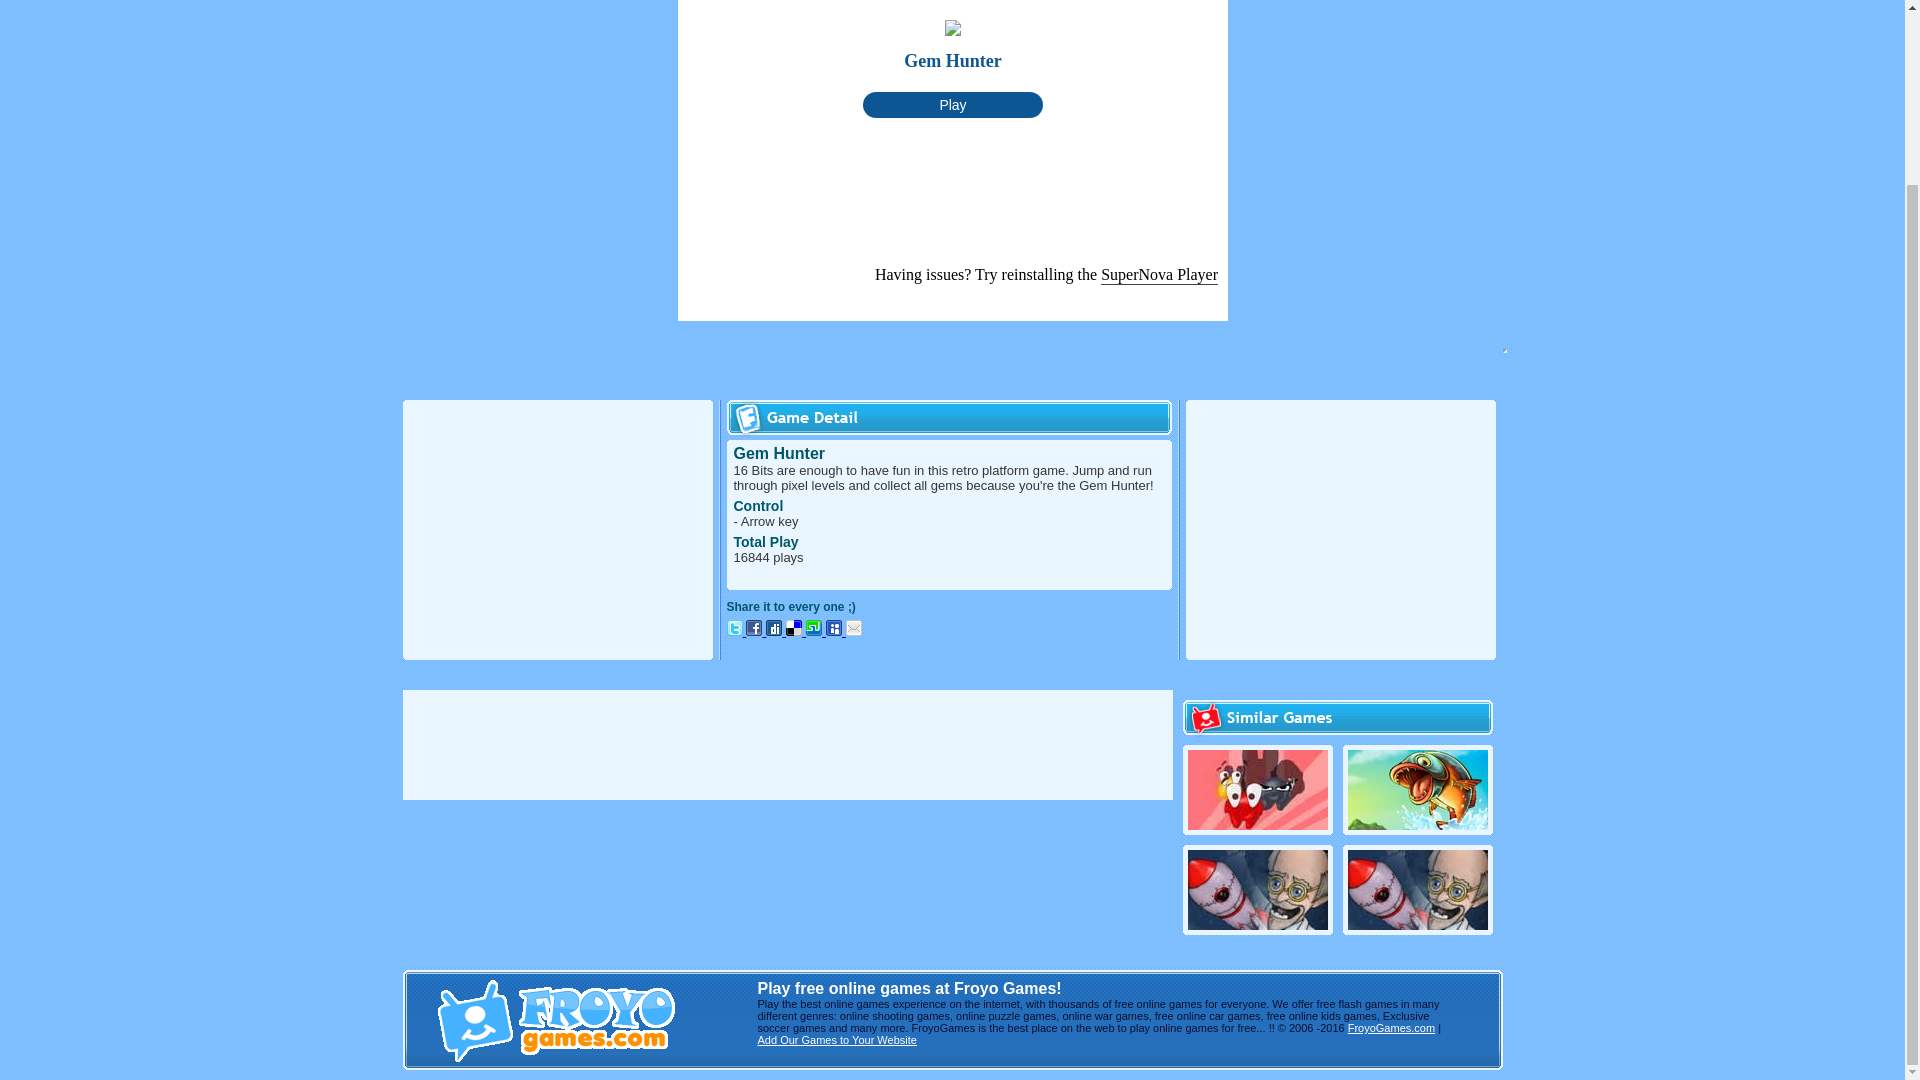  What do you see at coordinates (1390, 1027) in the screenshot?
I see `FroyoGames.com` at bounding box center [1390, 1027].